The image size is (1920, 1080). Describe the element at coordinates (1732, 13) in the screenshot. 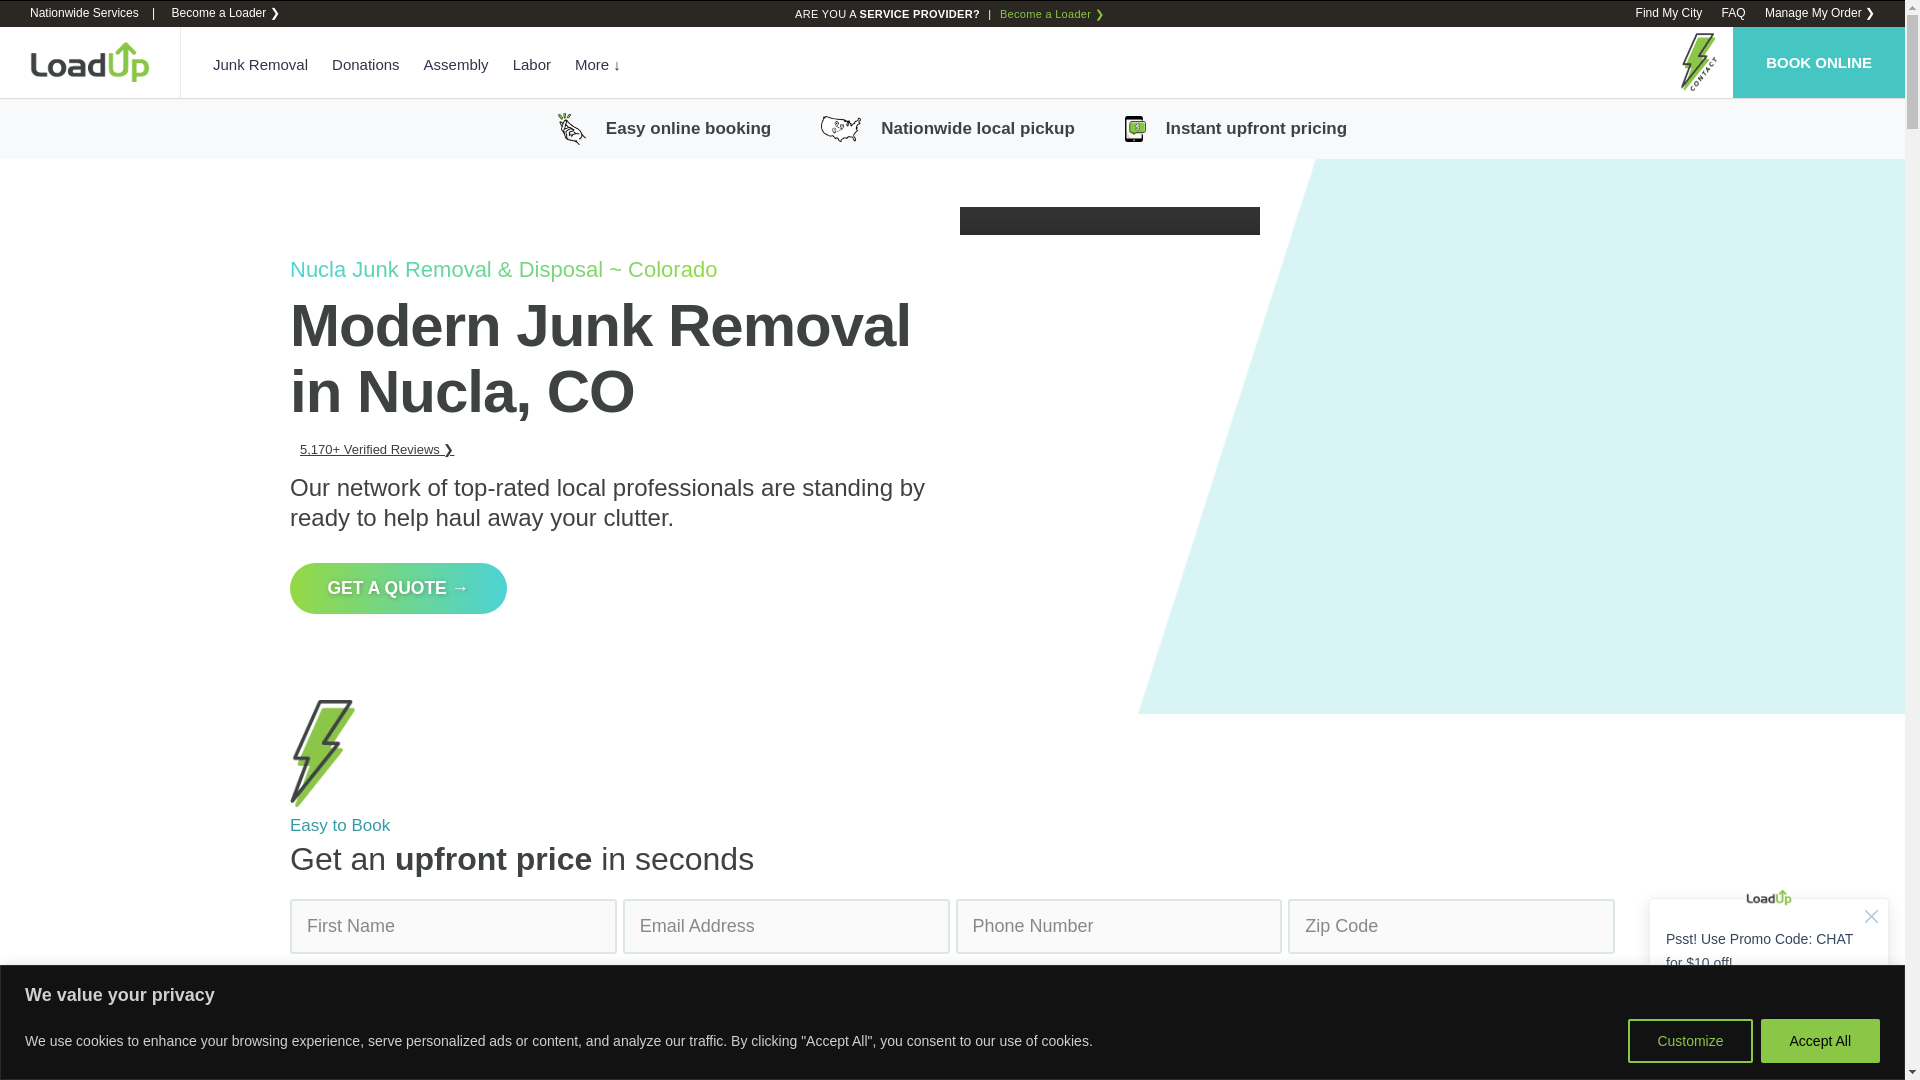

I see `Knowledge Base` at that location.